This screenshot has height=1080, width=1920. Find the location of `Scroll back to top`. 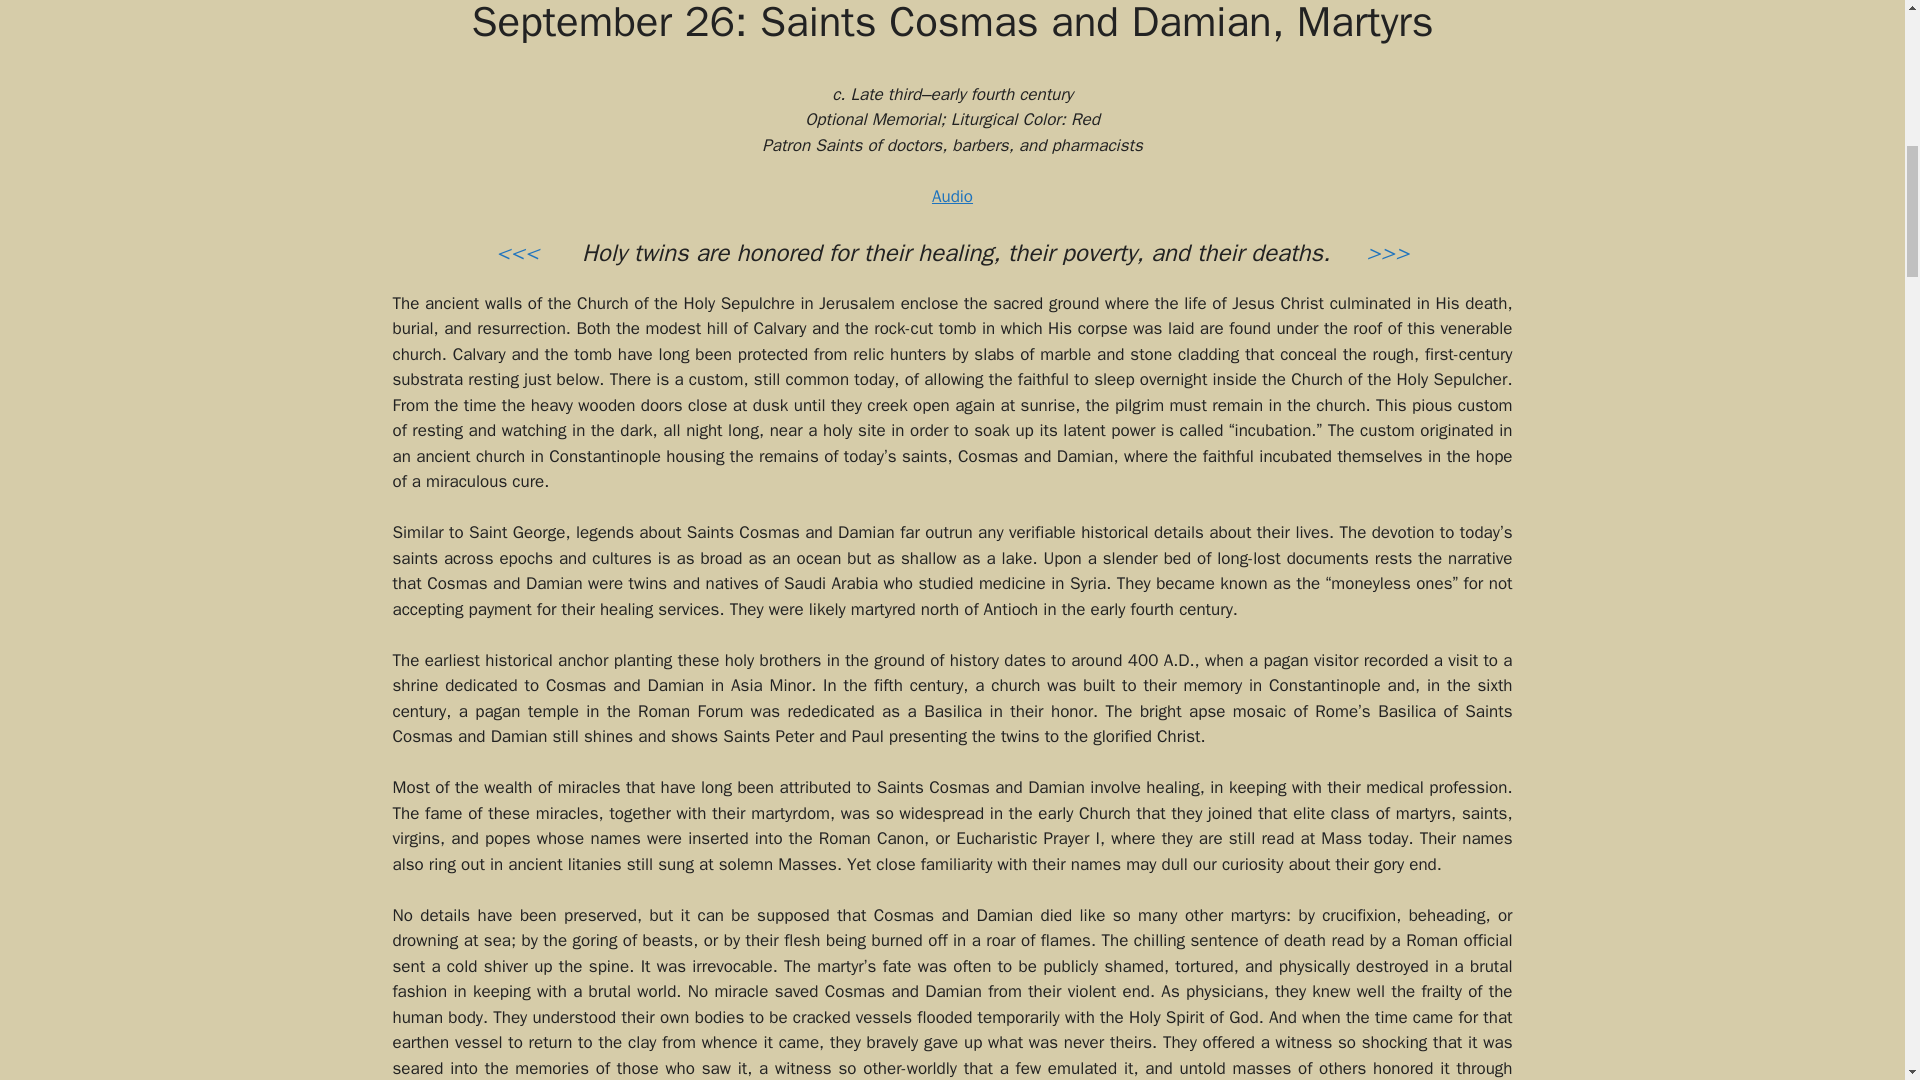

Scroll back to top is located at coordinates (1855, 949).